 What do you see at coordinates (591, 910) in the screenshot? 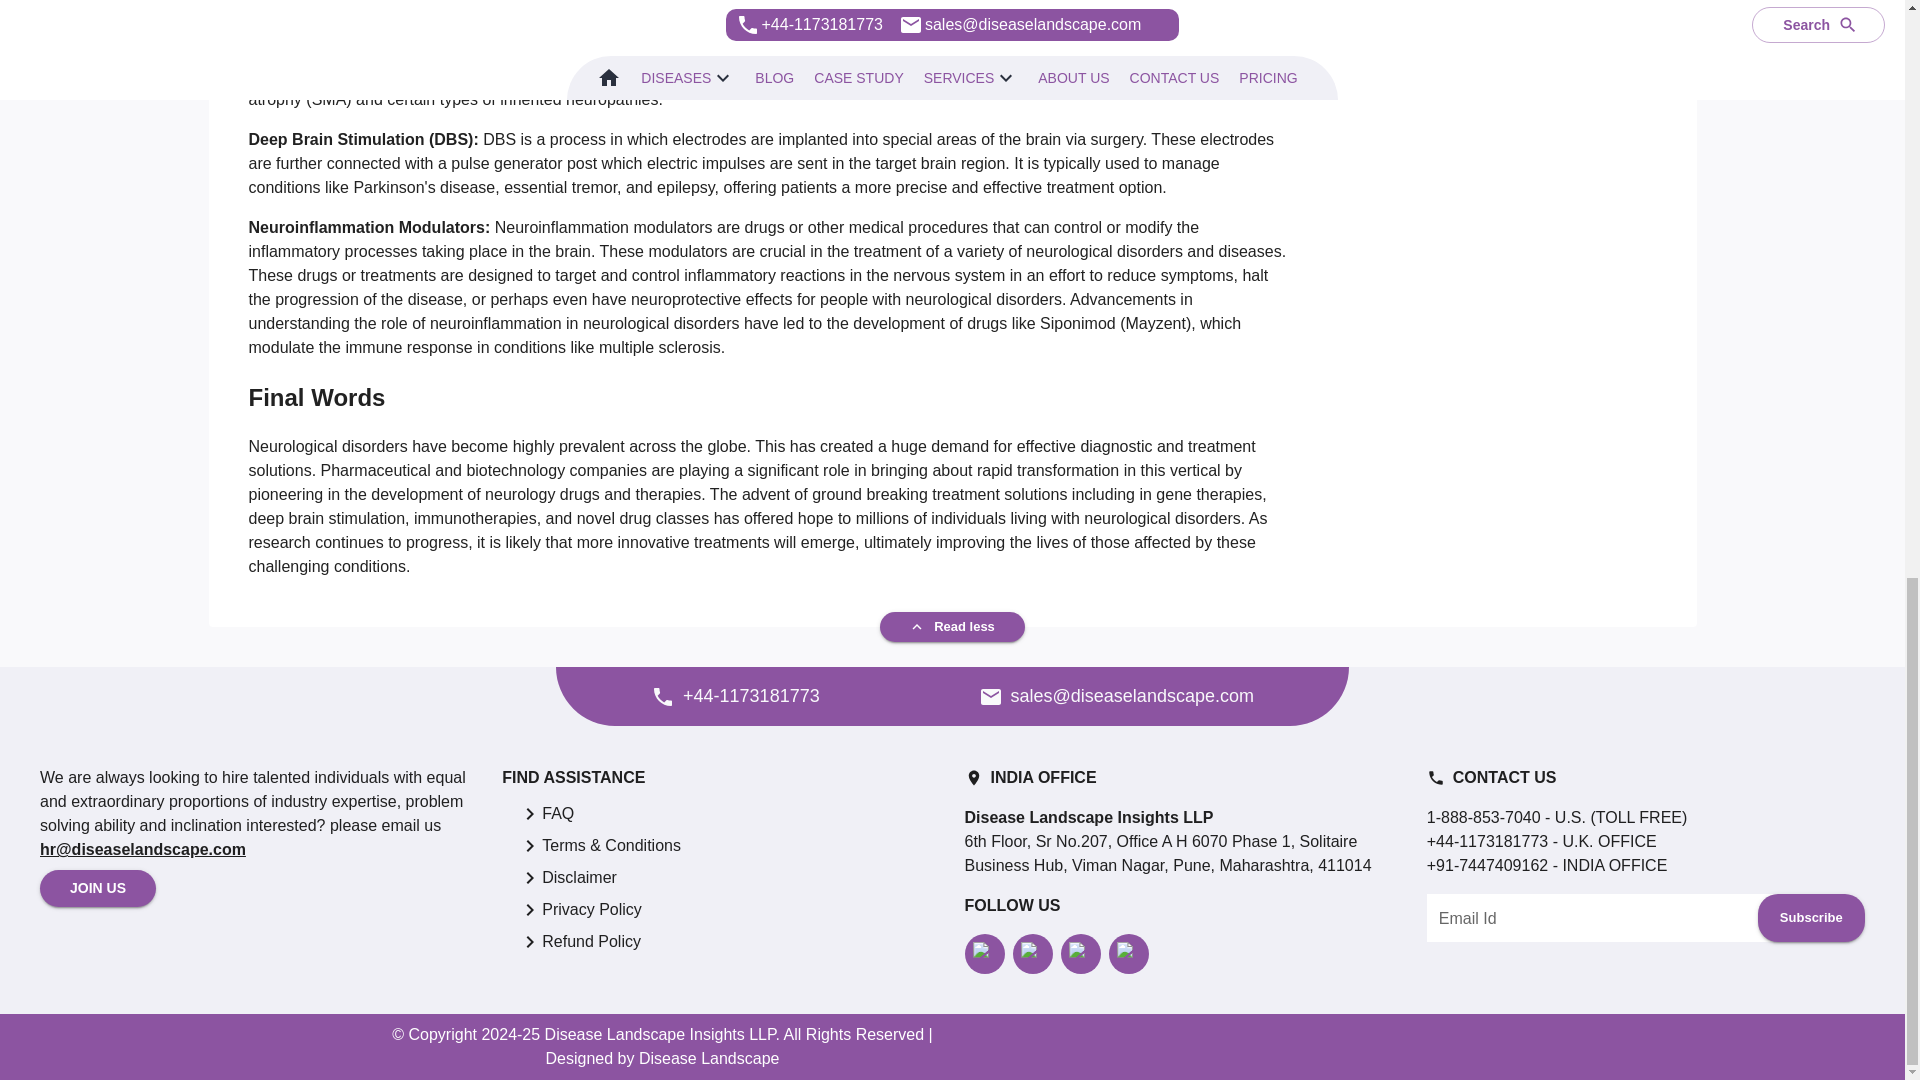
I see `Privacy Policy` at bounding box center [591, 910].